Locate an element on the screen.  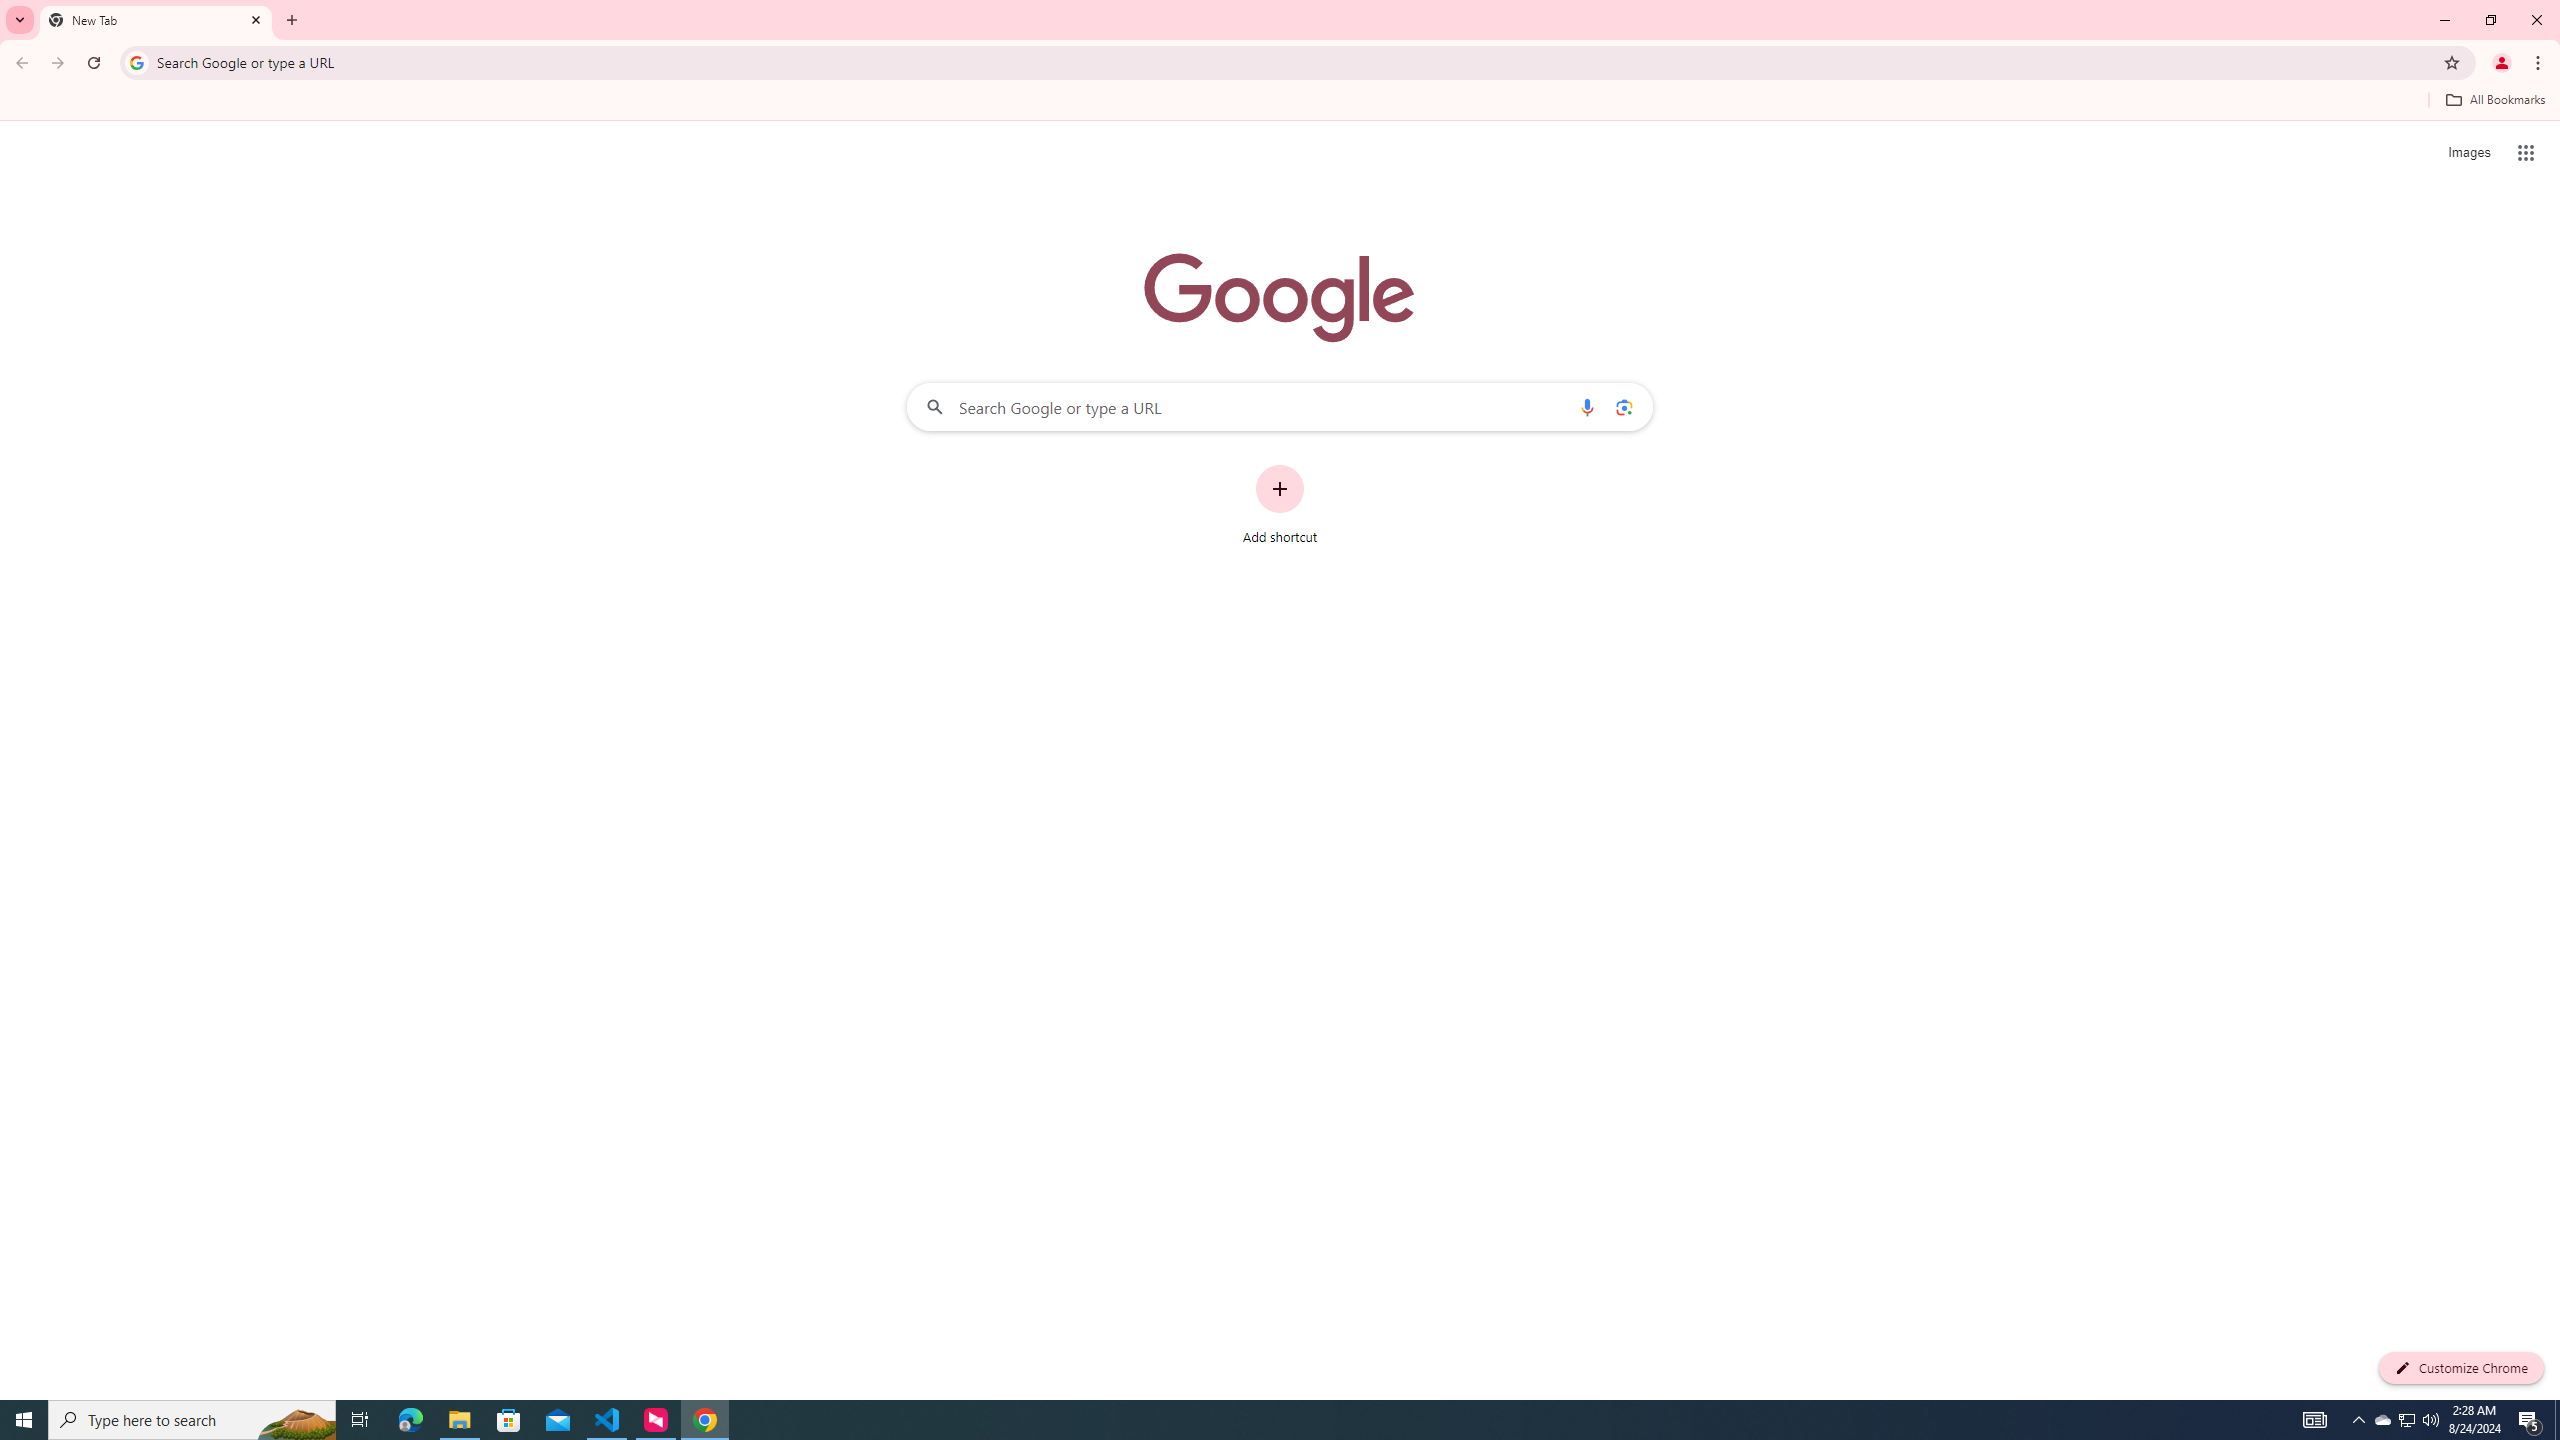
Search Google or type a URL is located at coordinates (1280, 406).